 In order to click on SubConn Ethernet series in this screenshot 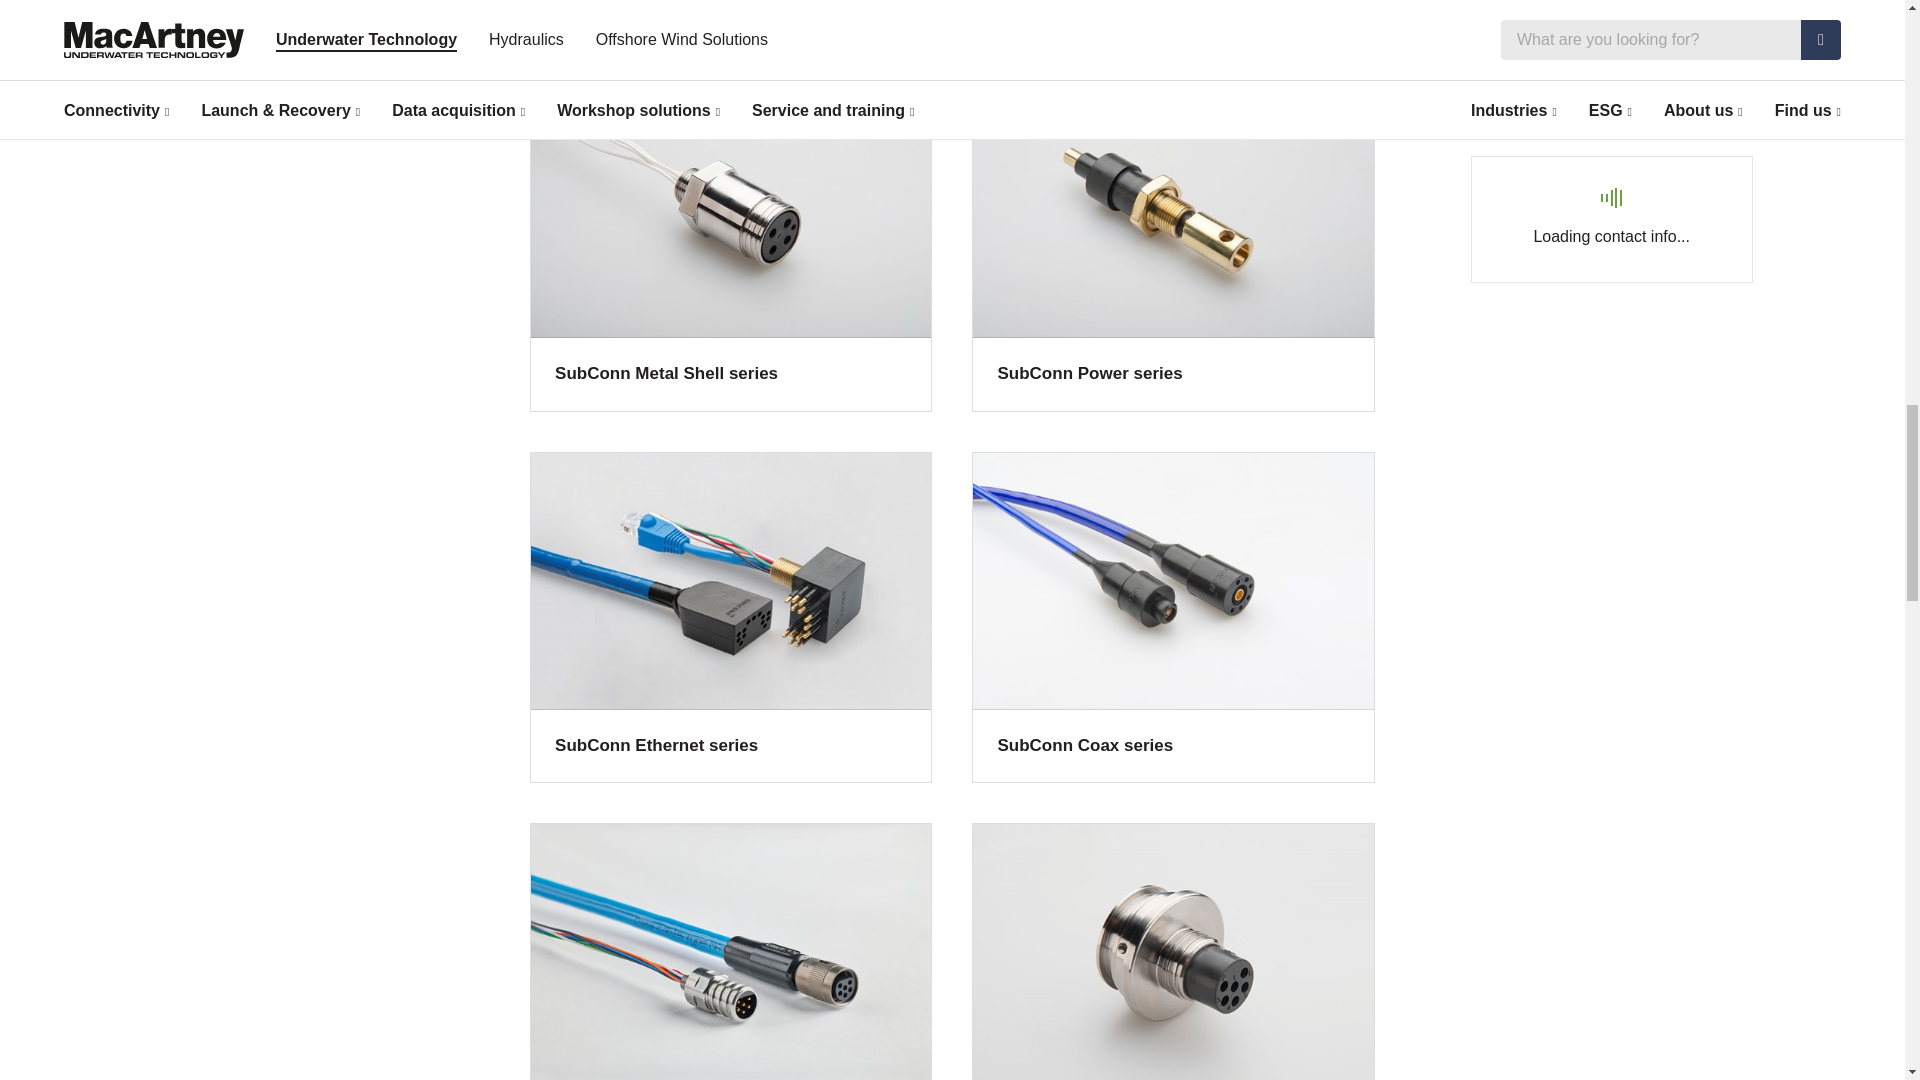, I will do `click(730, 618)`.